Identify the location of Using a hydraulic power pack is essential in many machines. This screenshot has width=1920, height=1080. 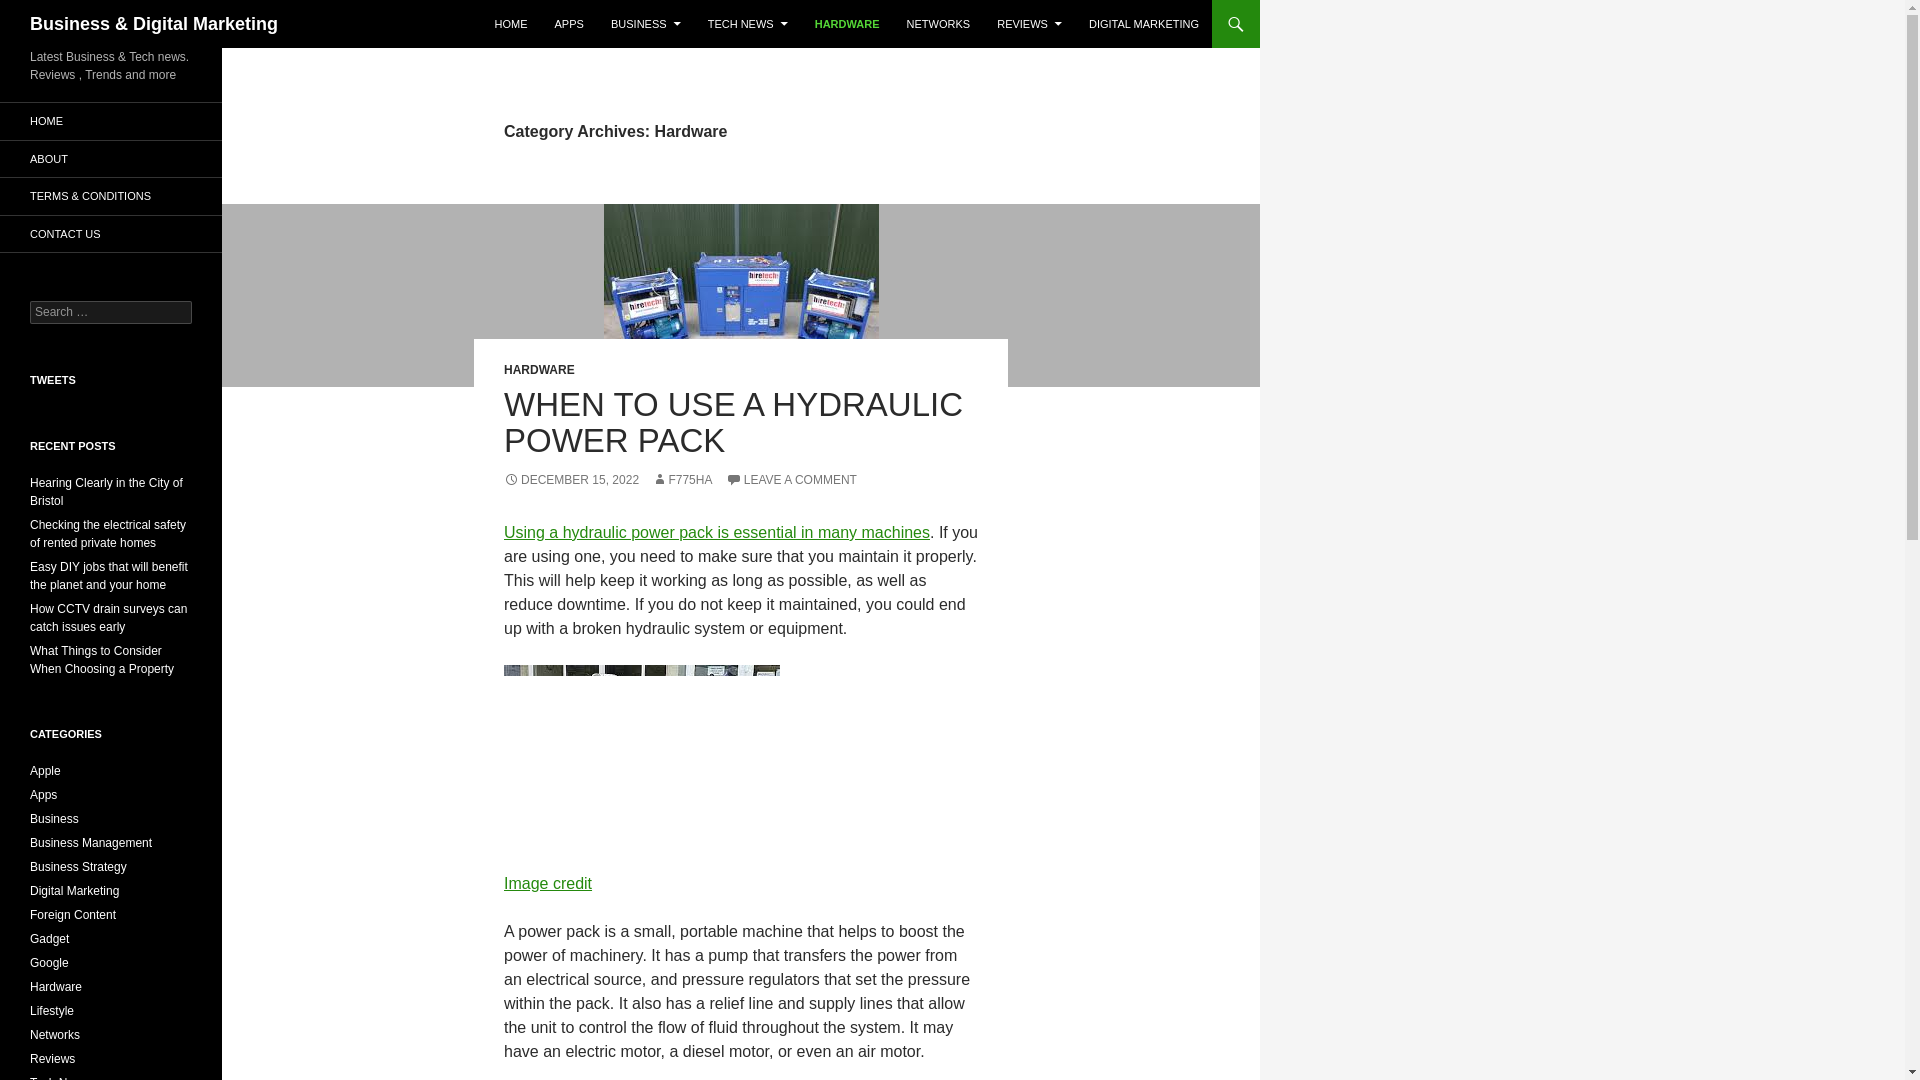
(716, 532).